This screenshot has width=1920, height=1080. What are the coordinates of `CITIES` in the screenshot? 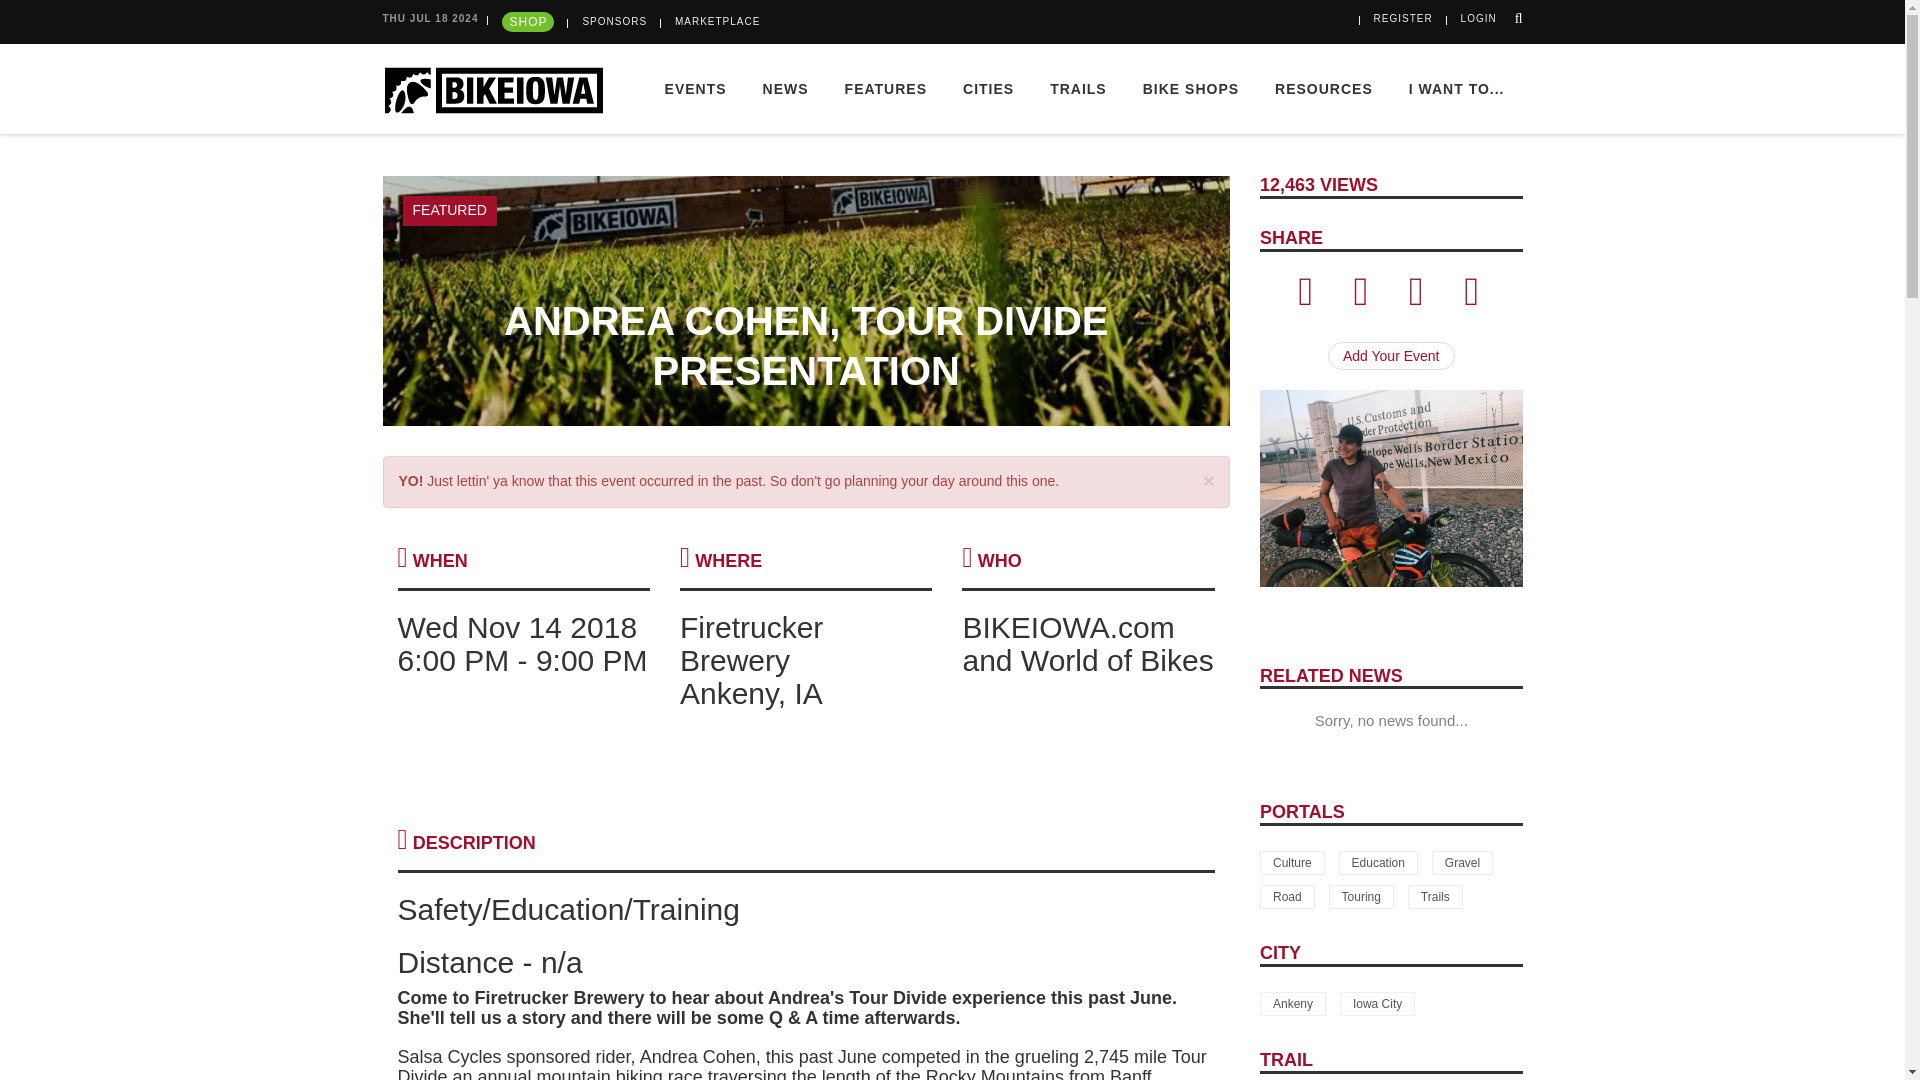 It's located at (988, 88).